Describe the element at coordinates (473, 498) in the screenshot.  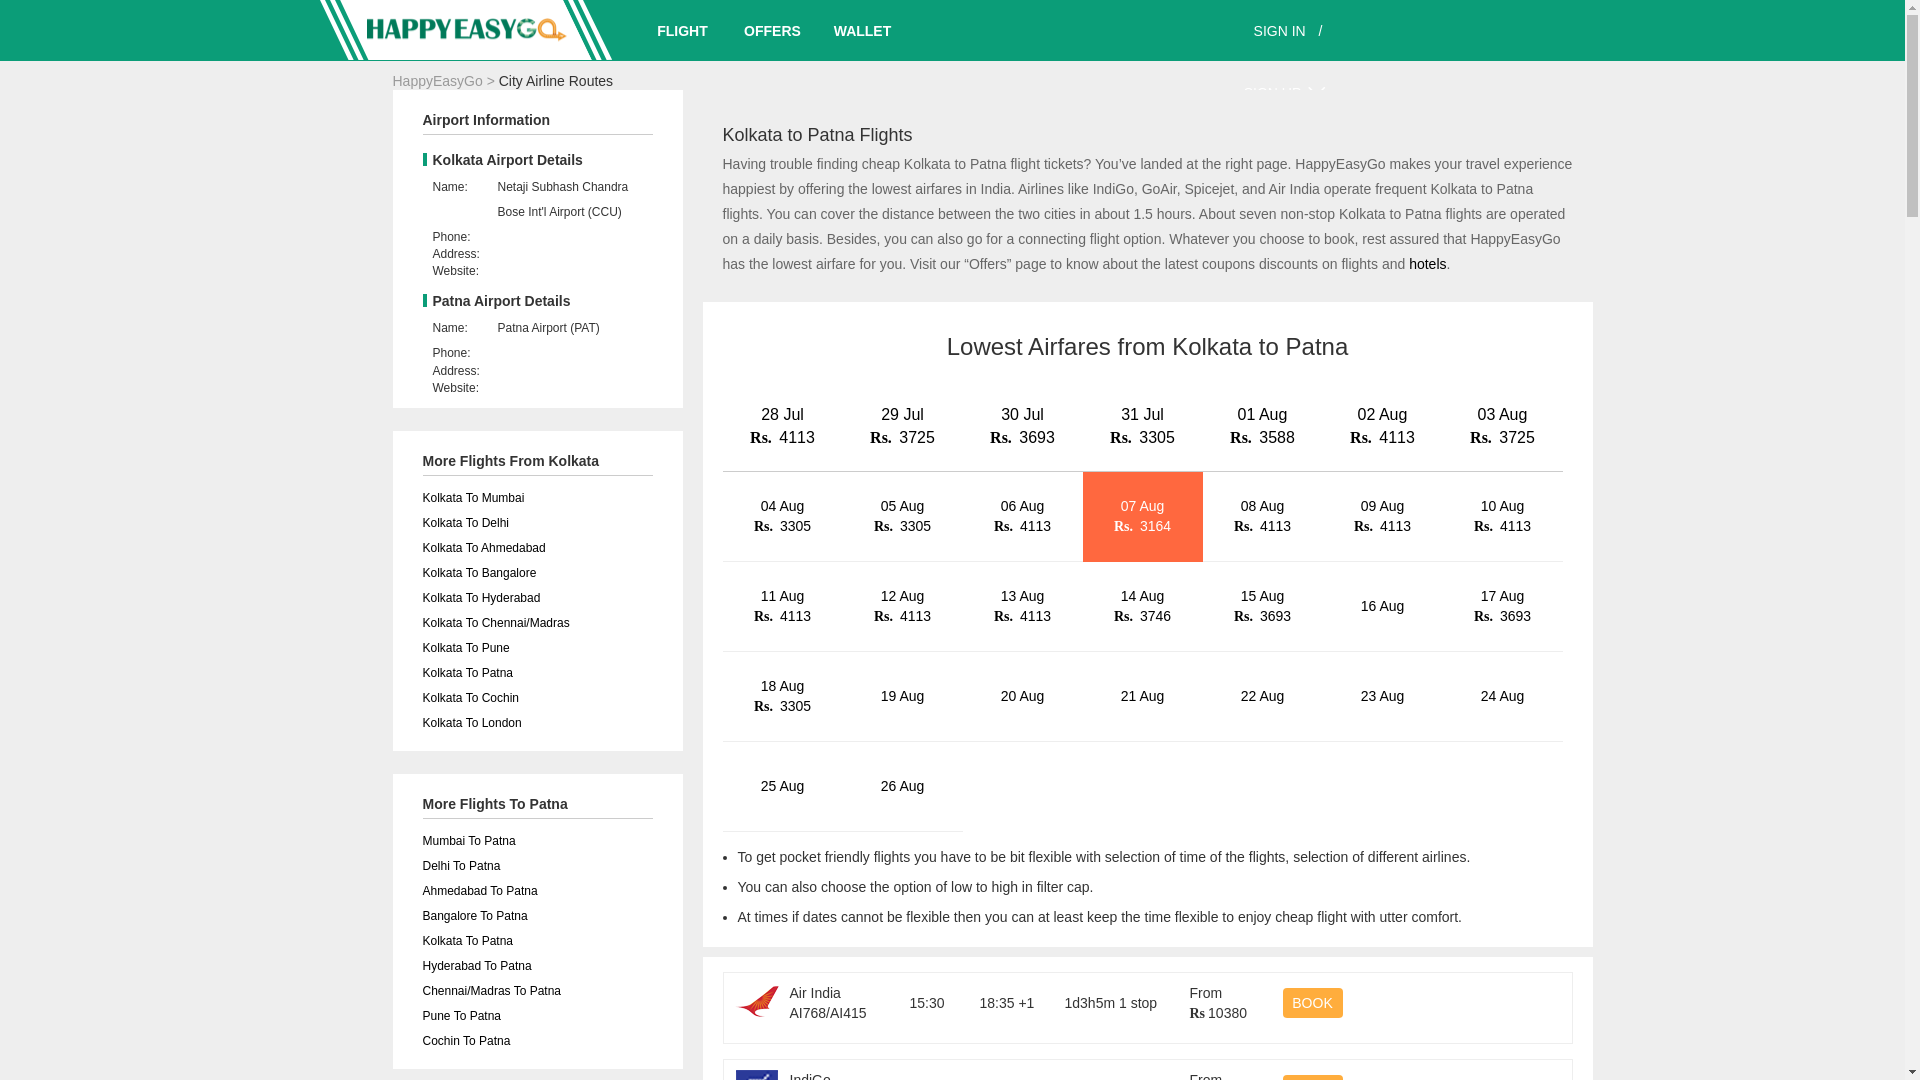
I see `Kolkata To Mumbai` at that location.